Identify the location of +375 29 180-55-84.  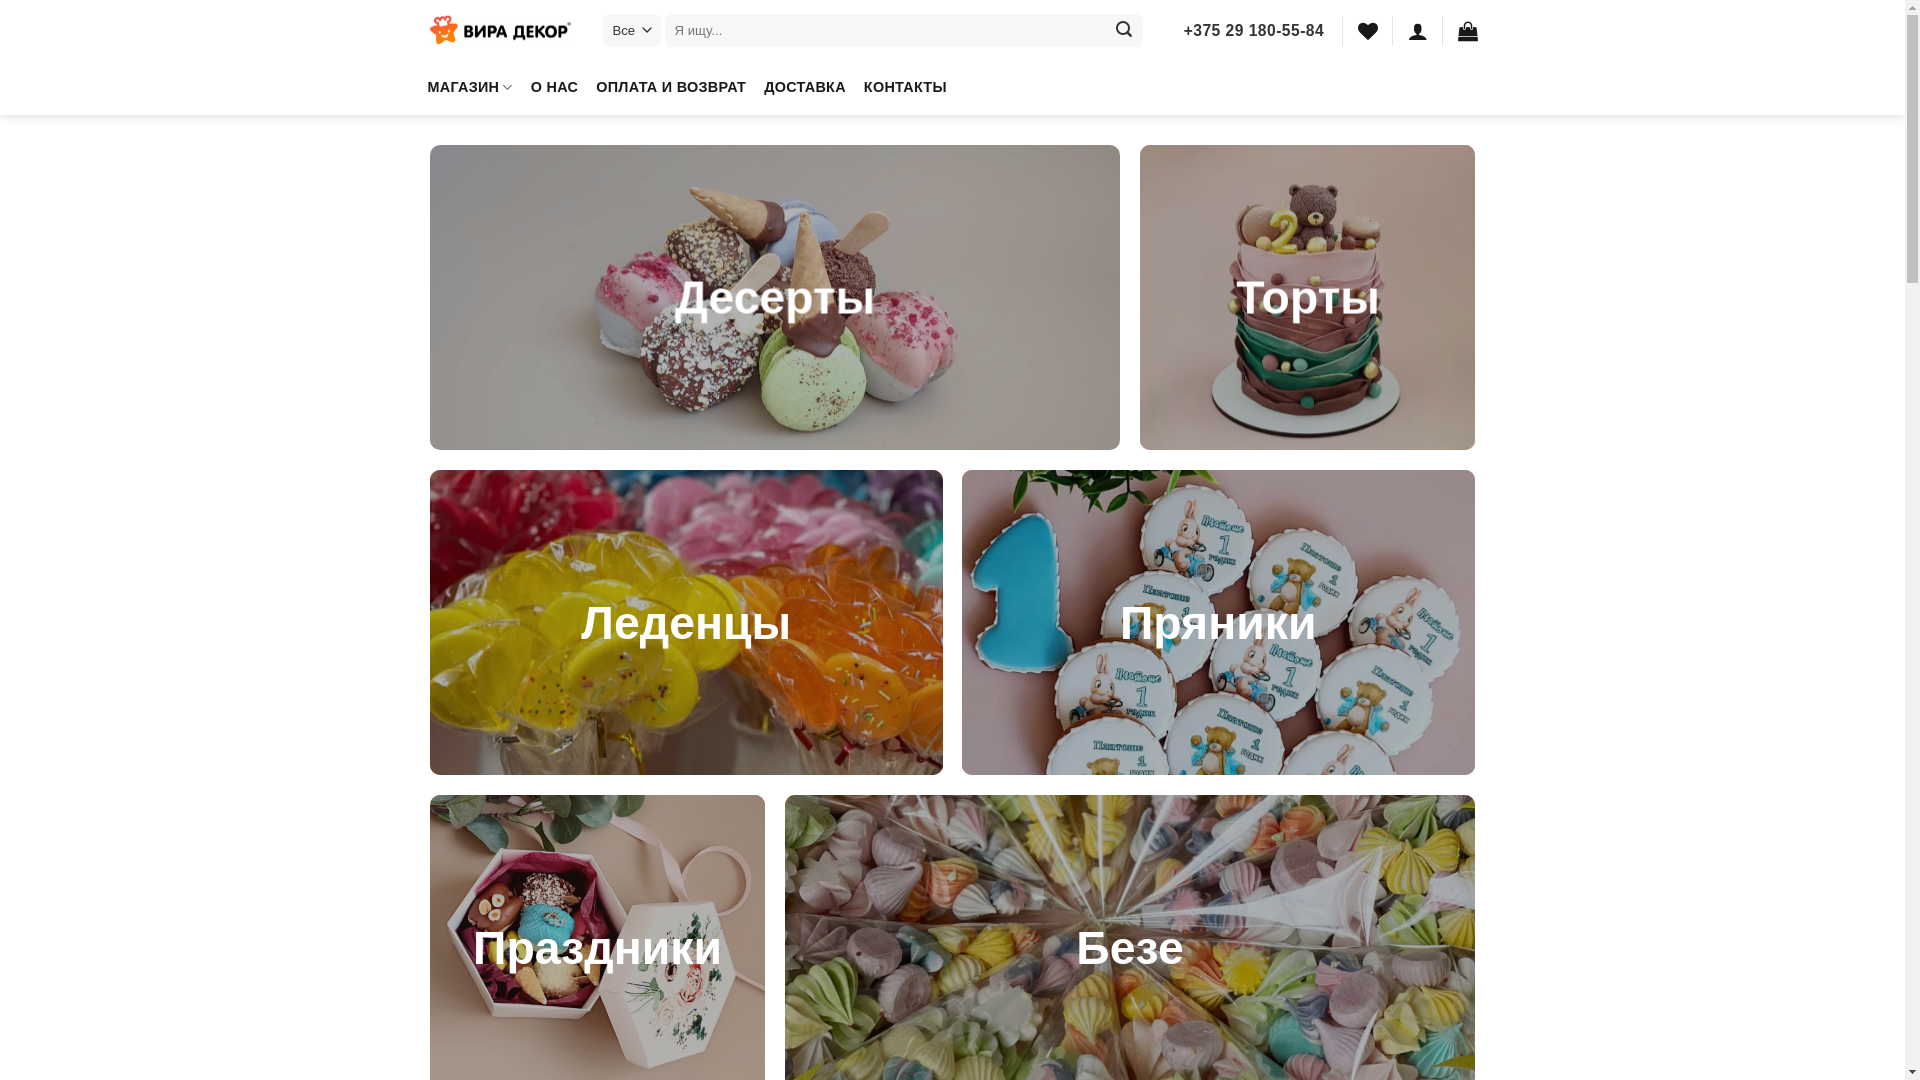
(1254, 31).